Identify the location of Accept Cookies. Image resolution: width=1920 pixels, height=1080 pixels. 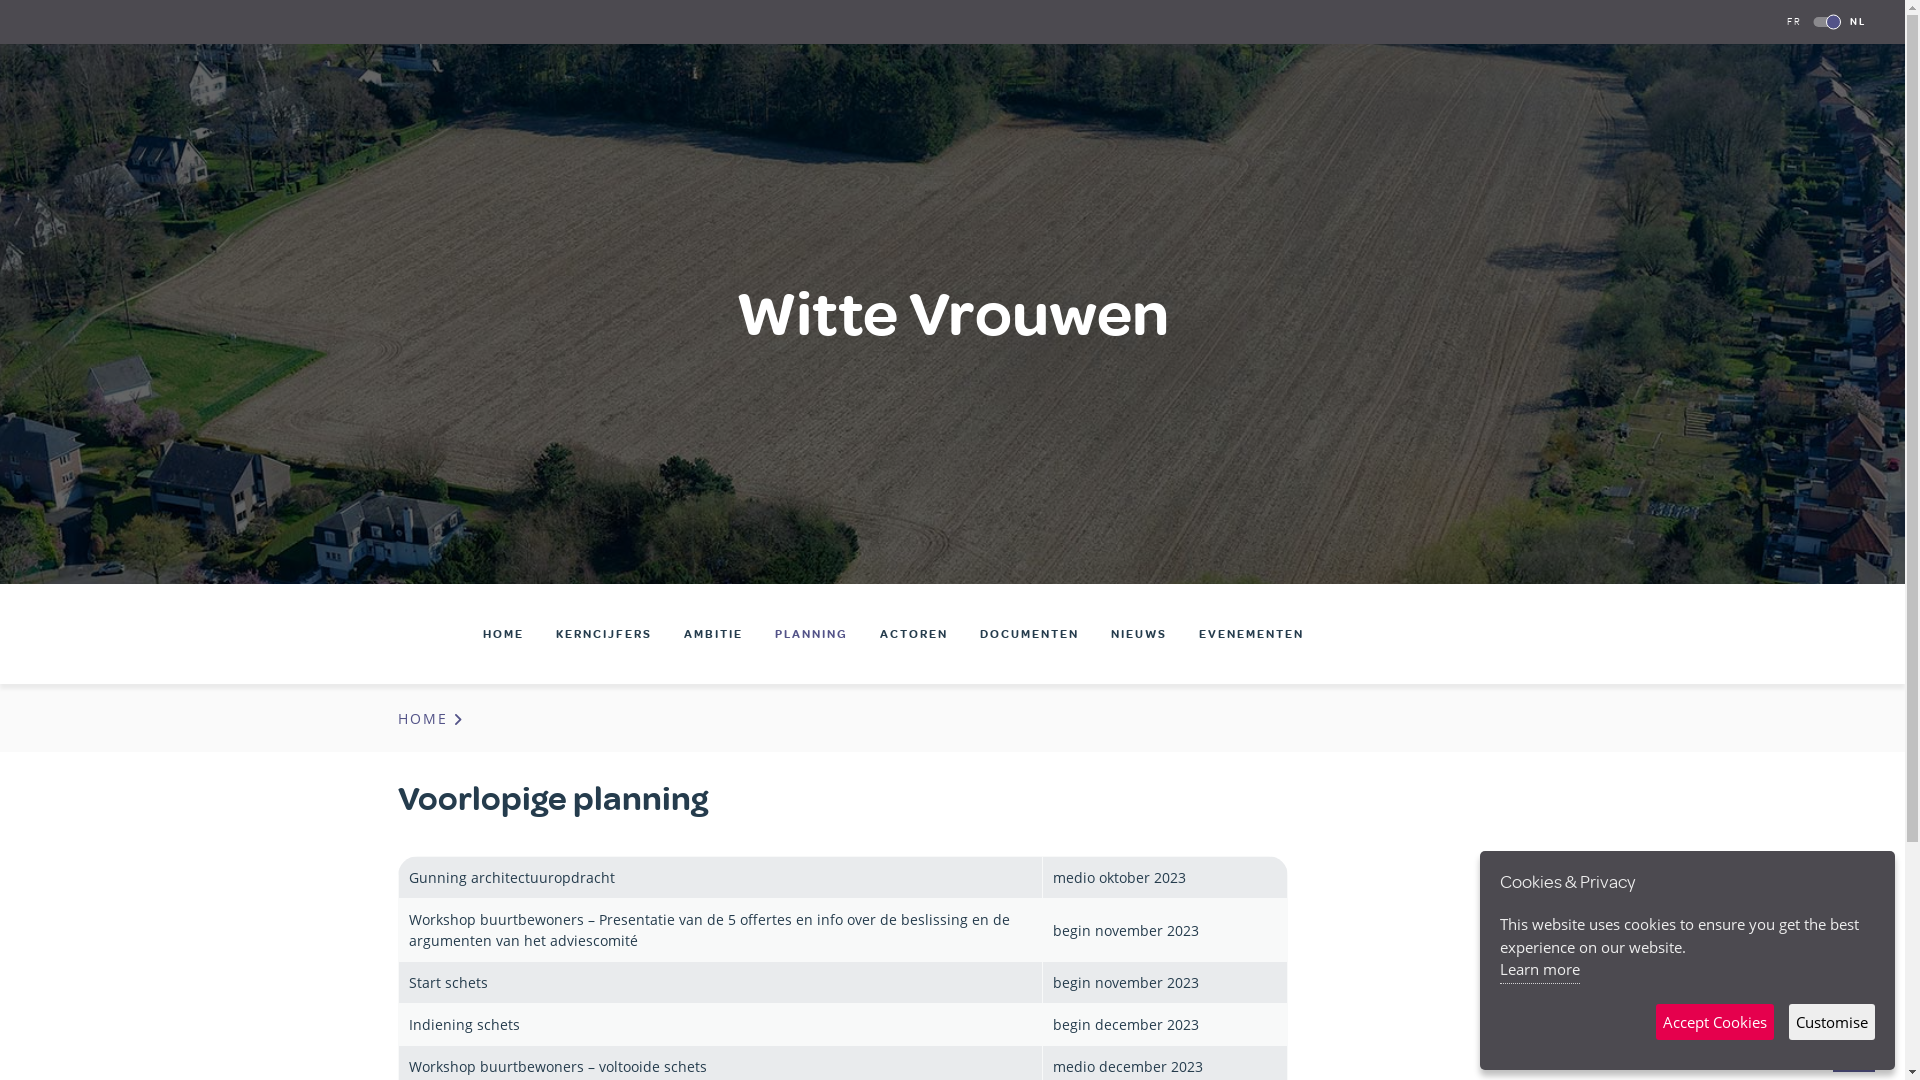
(1715, 1022).